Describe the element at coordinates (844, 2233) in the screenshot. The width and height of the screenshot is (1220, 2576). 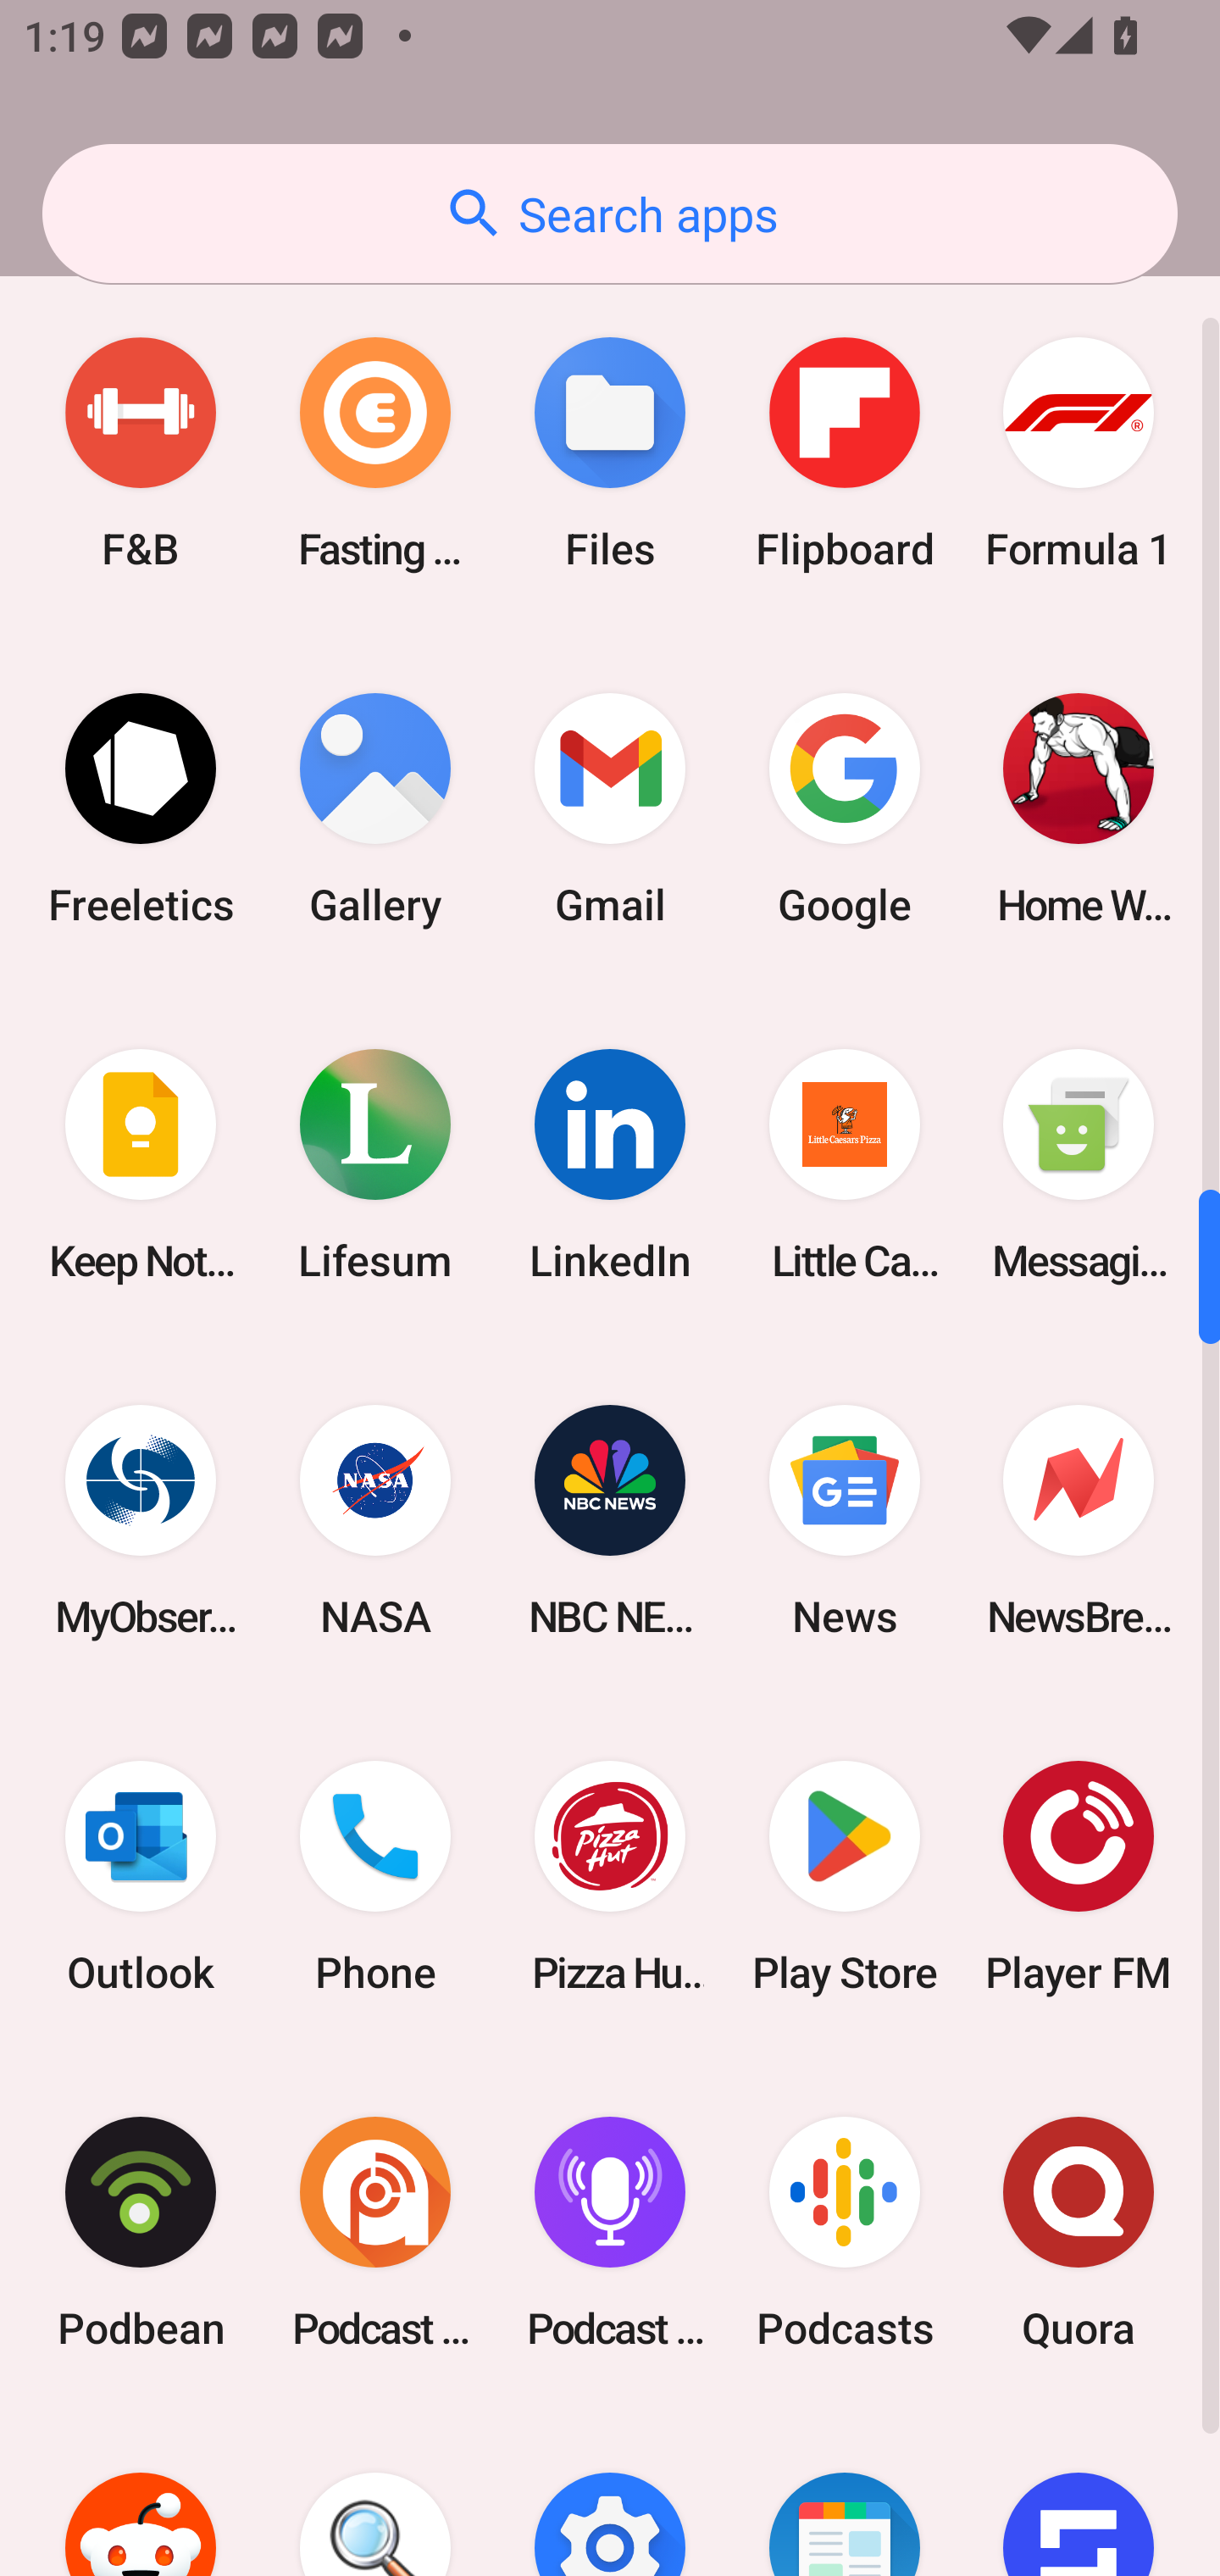
I see `Podcasts` at that location.